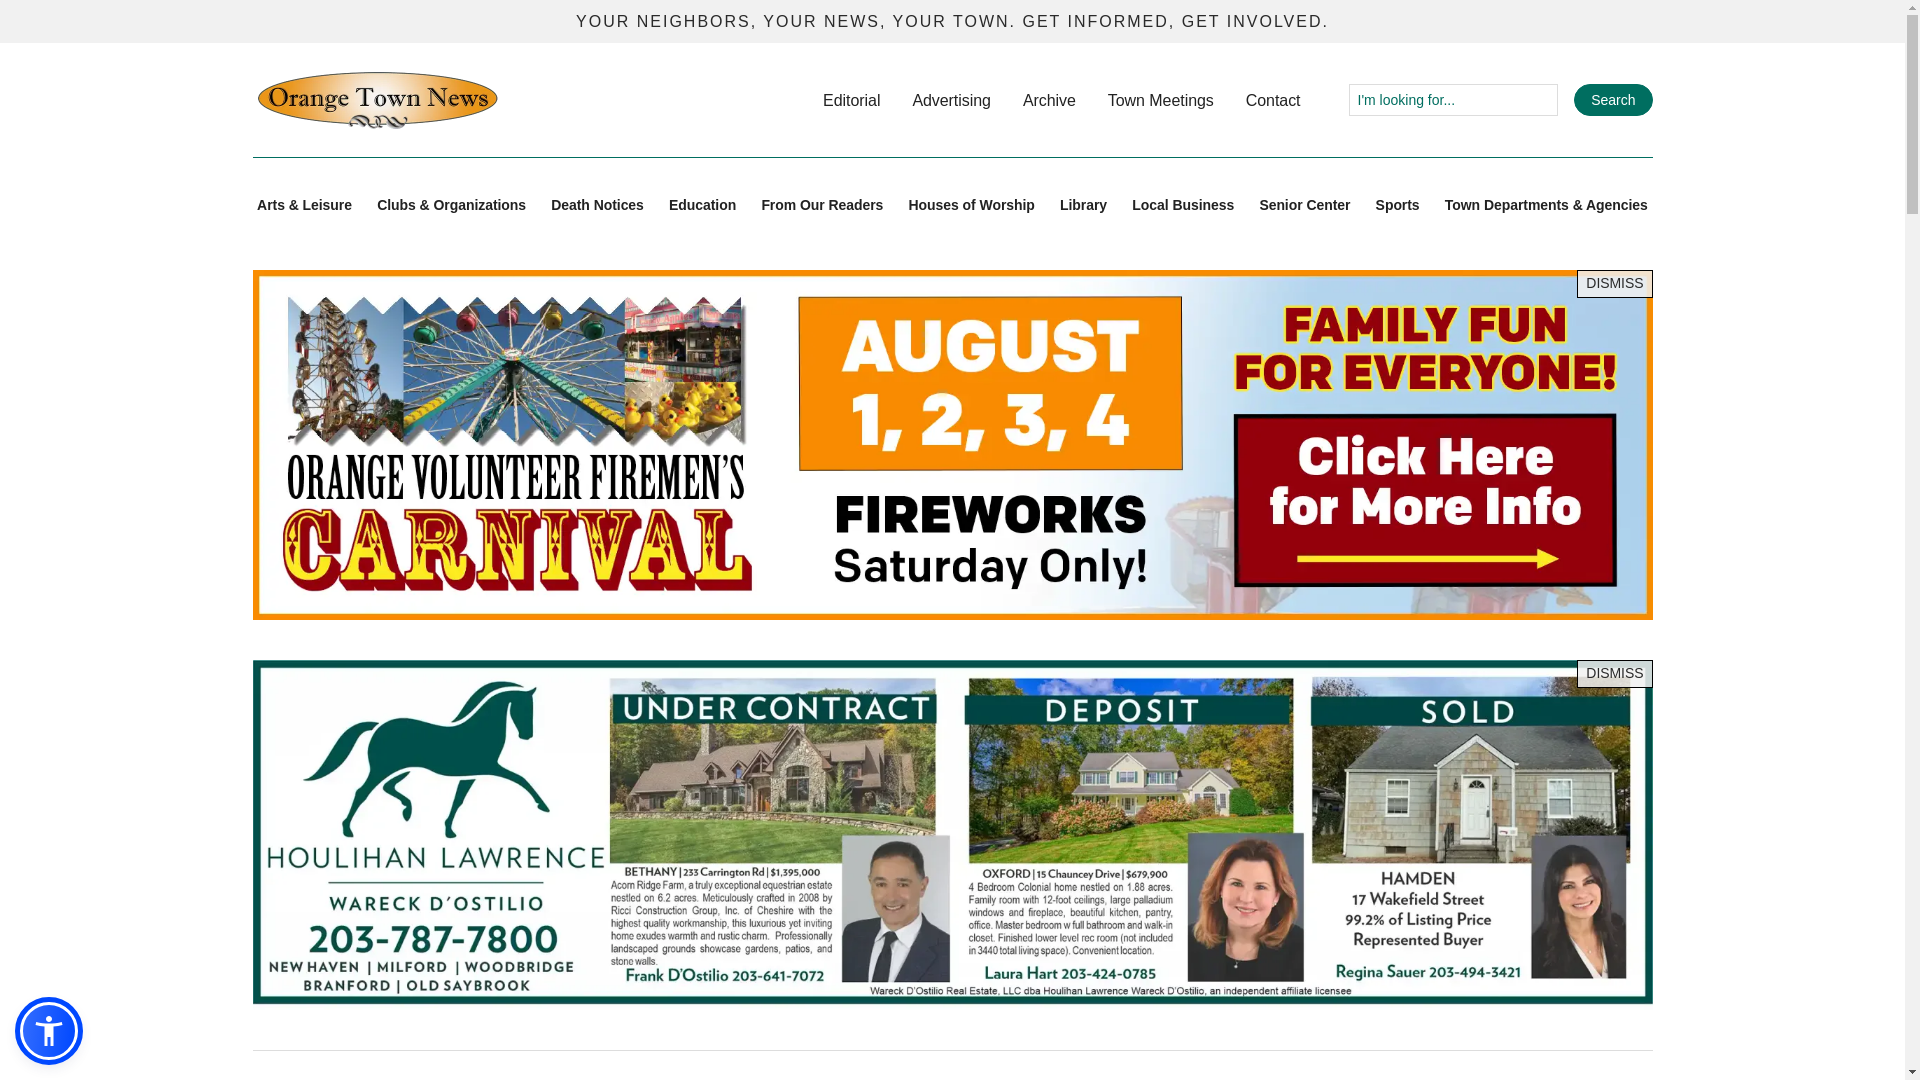 The width and height of the screenshot is (1920, 1080). I want to click on From Our Readers, so click(822, 206).